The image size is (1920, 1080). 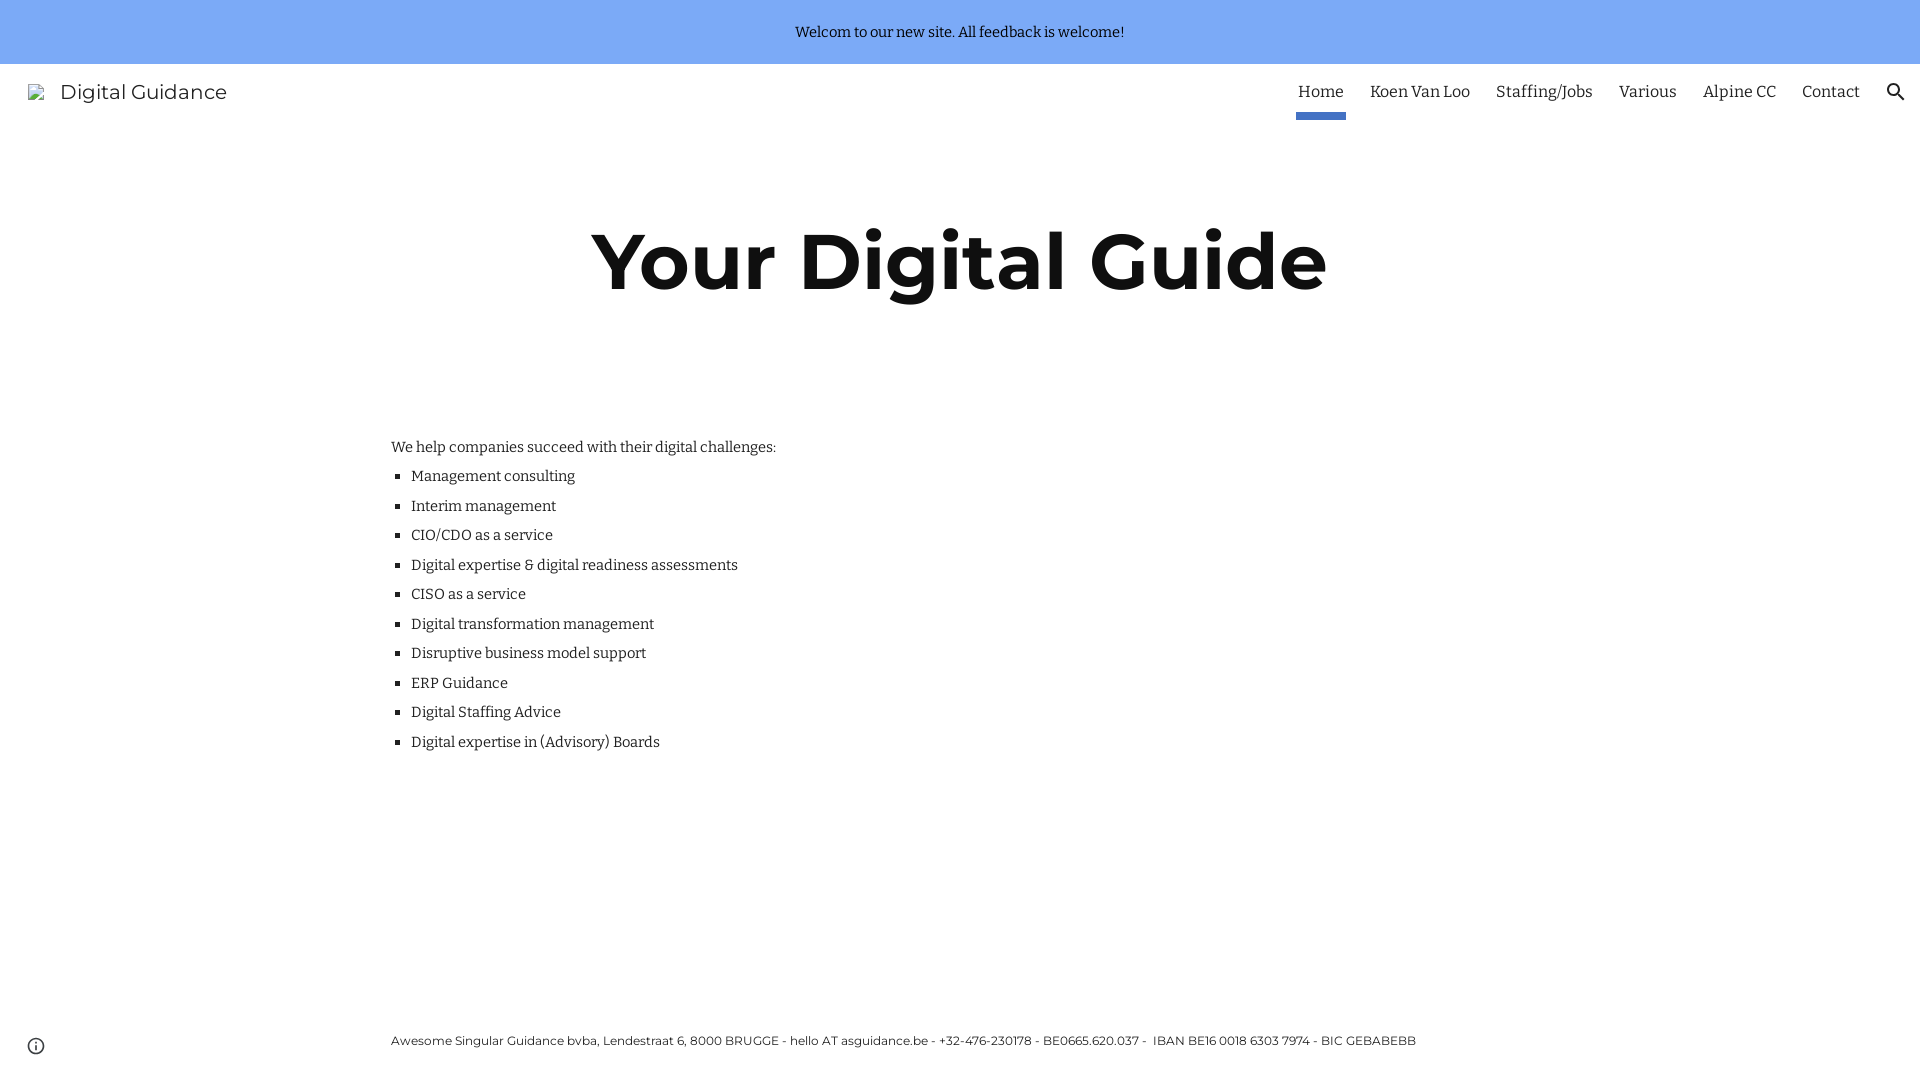 What do you see at coordinates (1740, 92) in the screenshot?
I see `Alpine CC` at bounding box center [1740, 92].